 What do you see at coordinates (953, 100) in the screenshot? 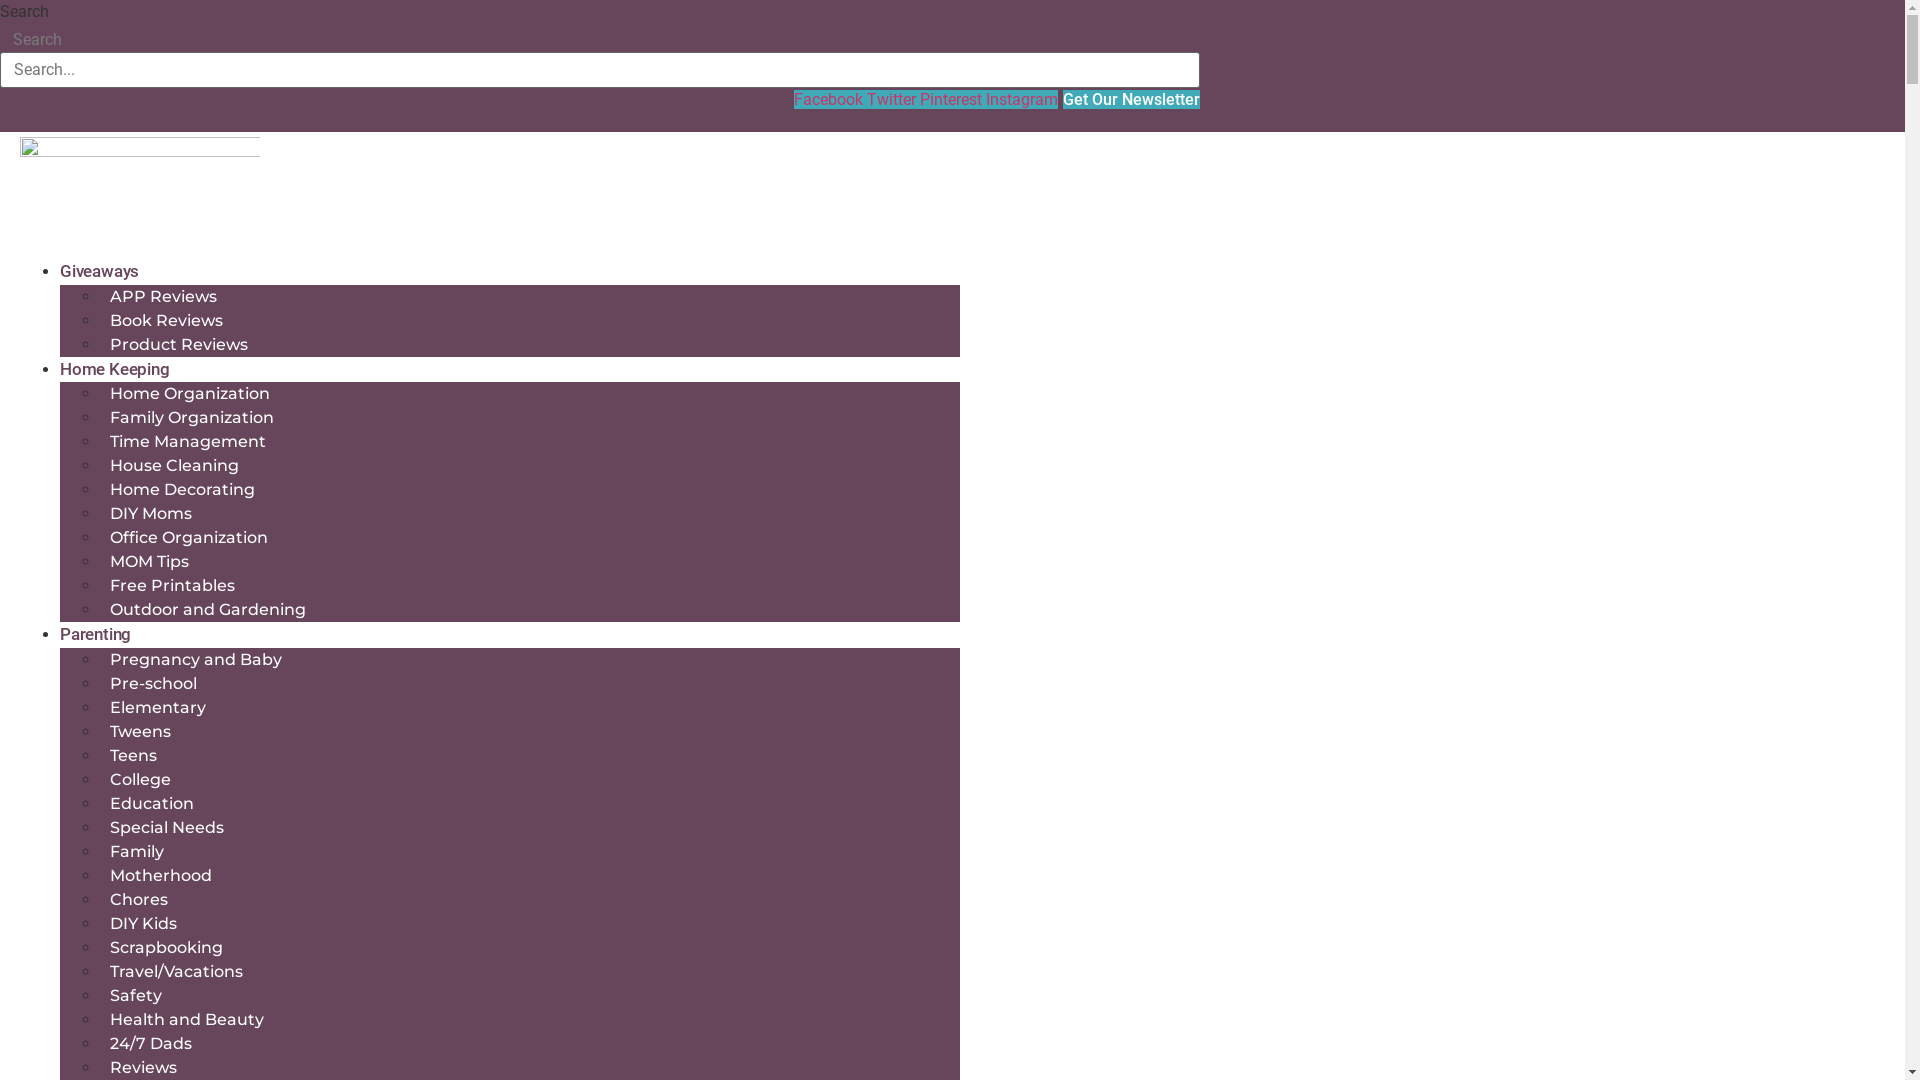
I see `Pinterest` at bounding box center [953, 100].